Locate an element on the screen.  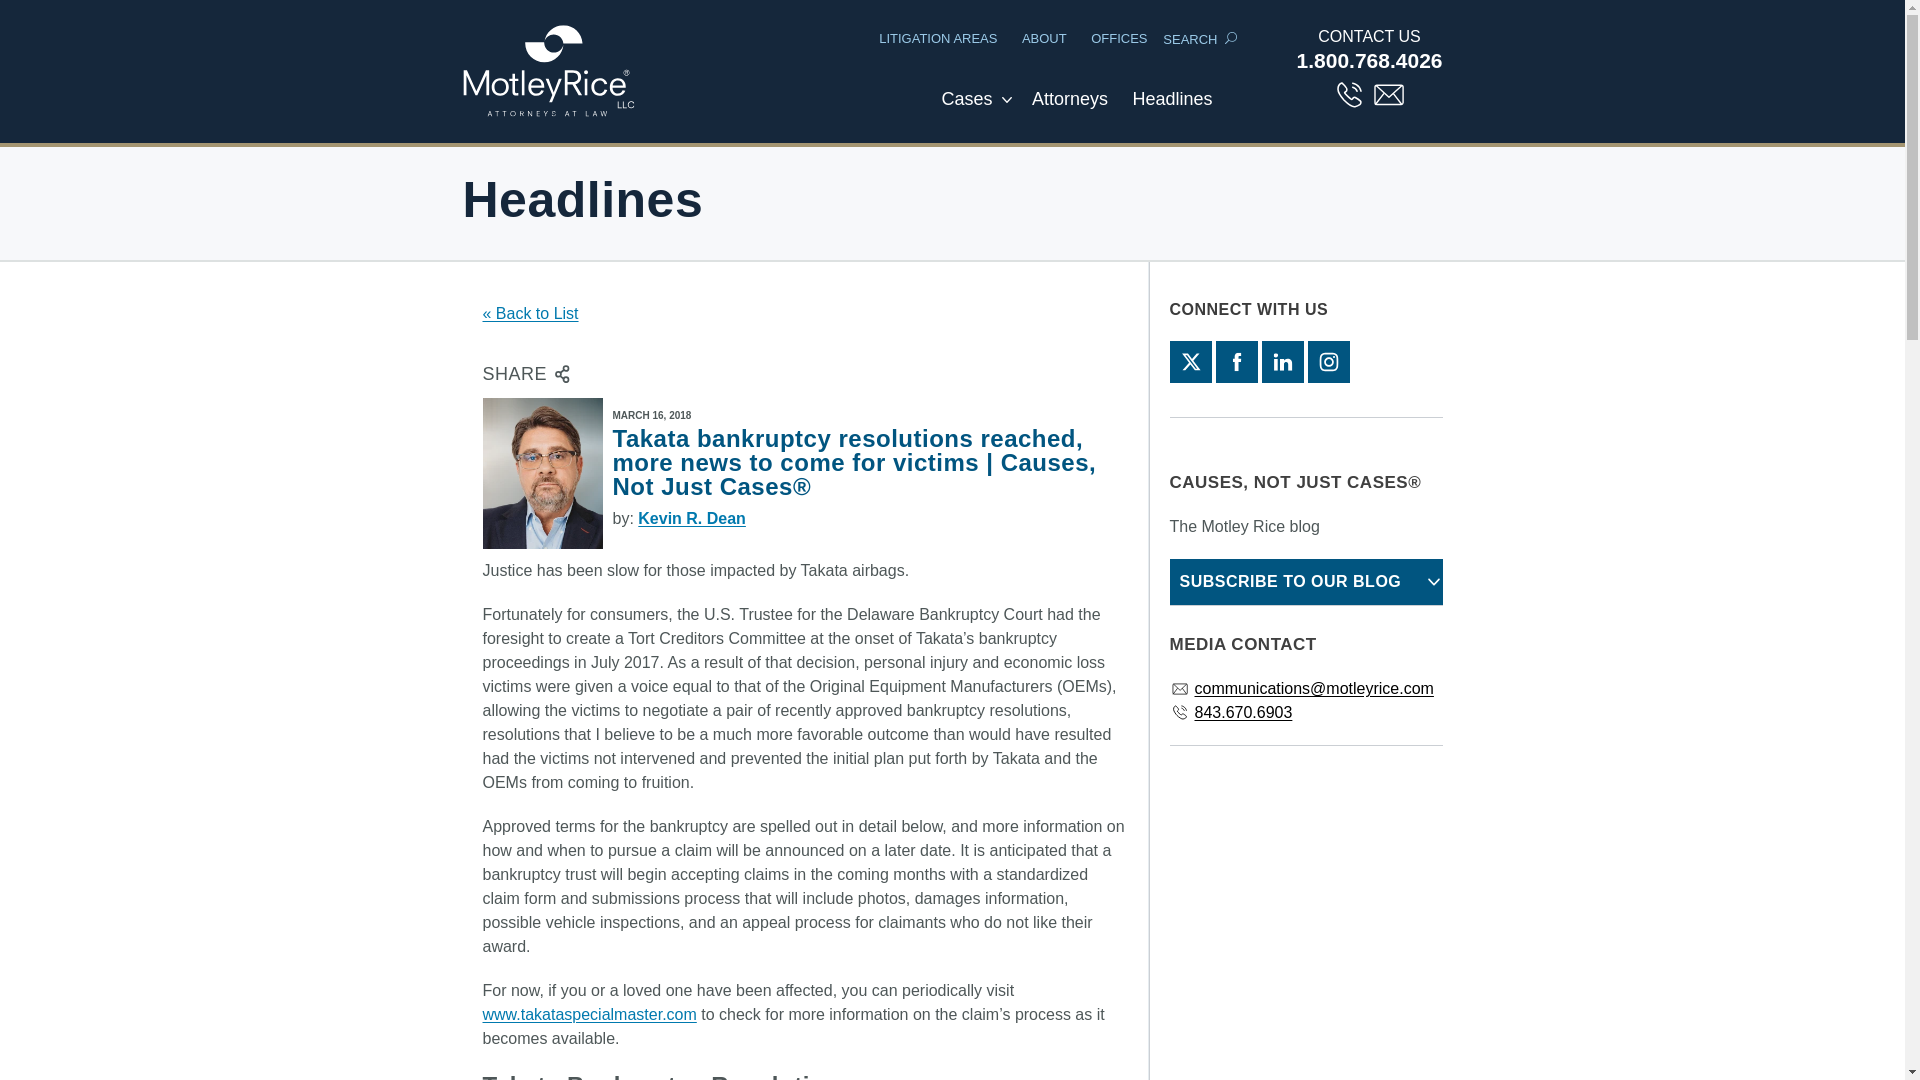
Email is located at coordinates (1388, 94).